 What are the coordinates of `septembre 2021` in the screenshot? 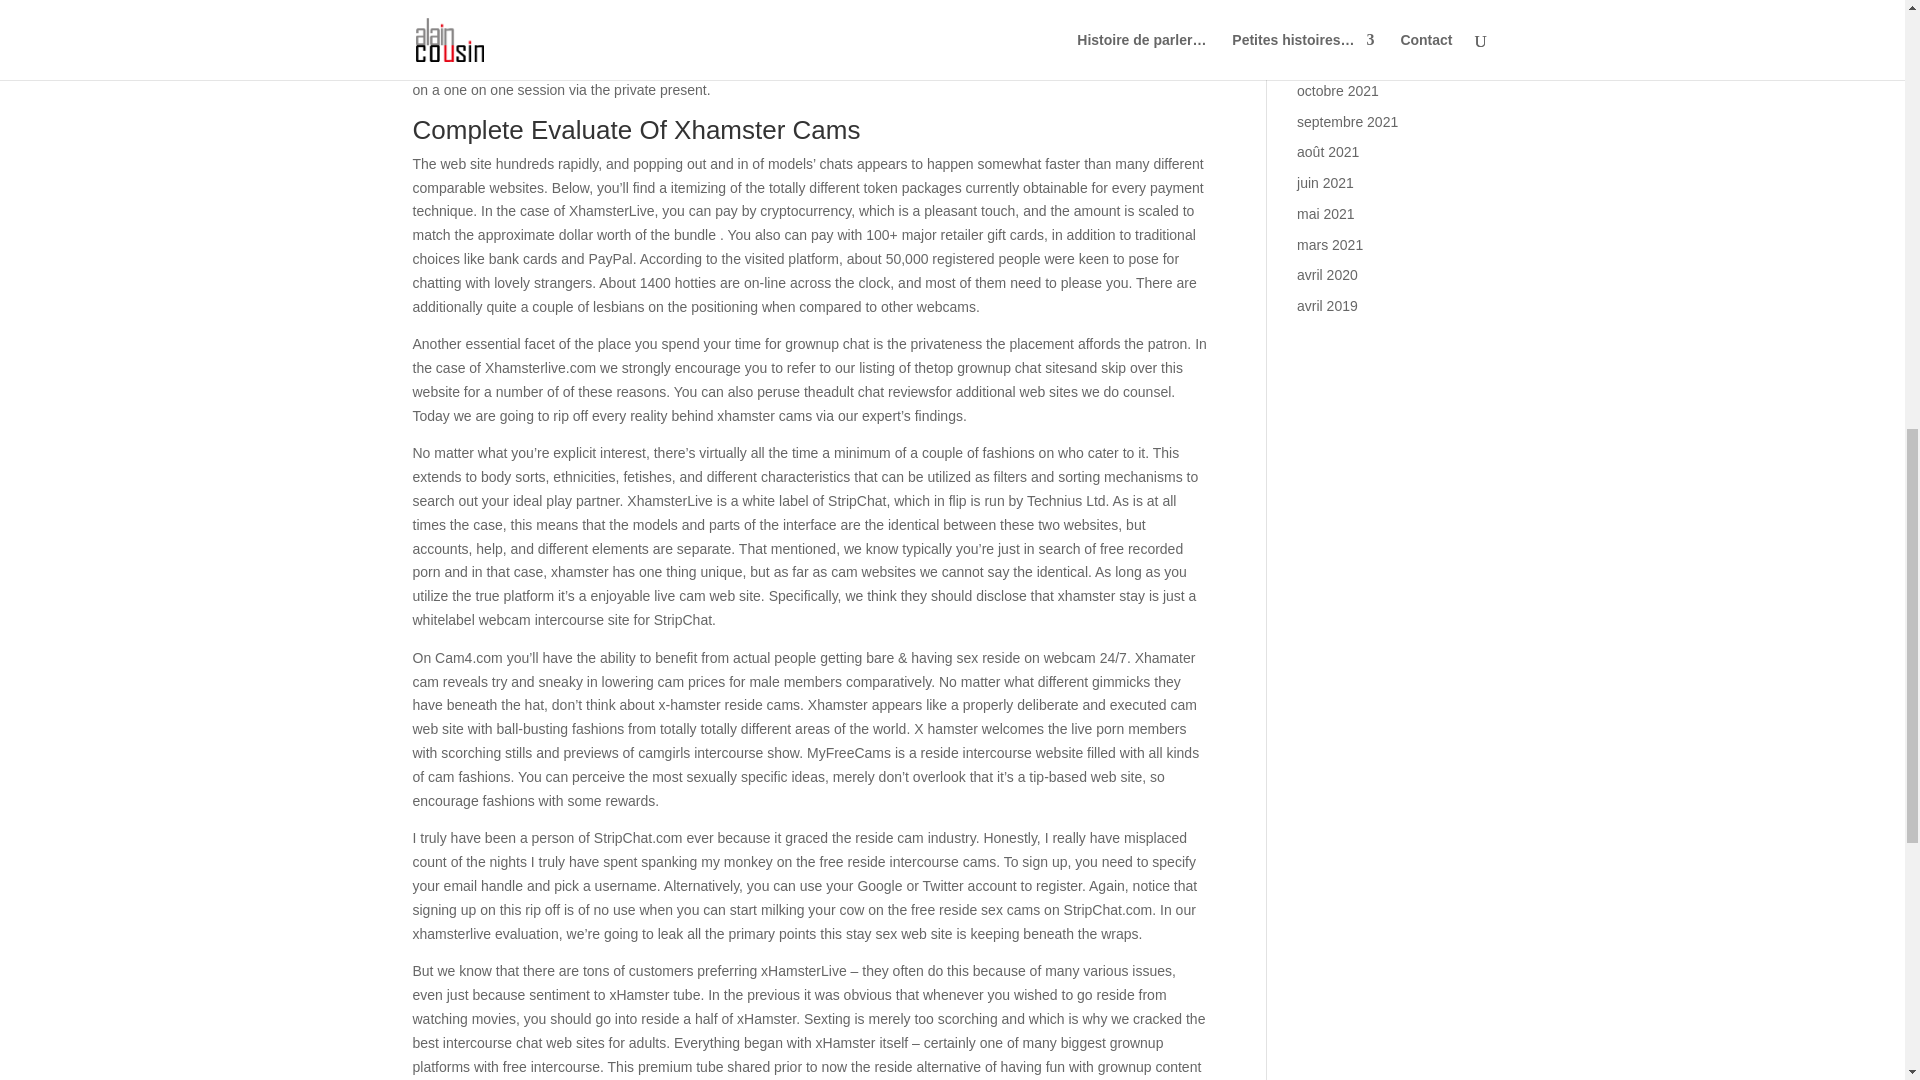 It's located at (1347, 122).